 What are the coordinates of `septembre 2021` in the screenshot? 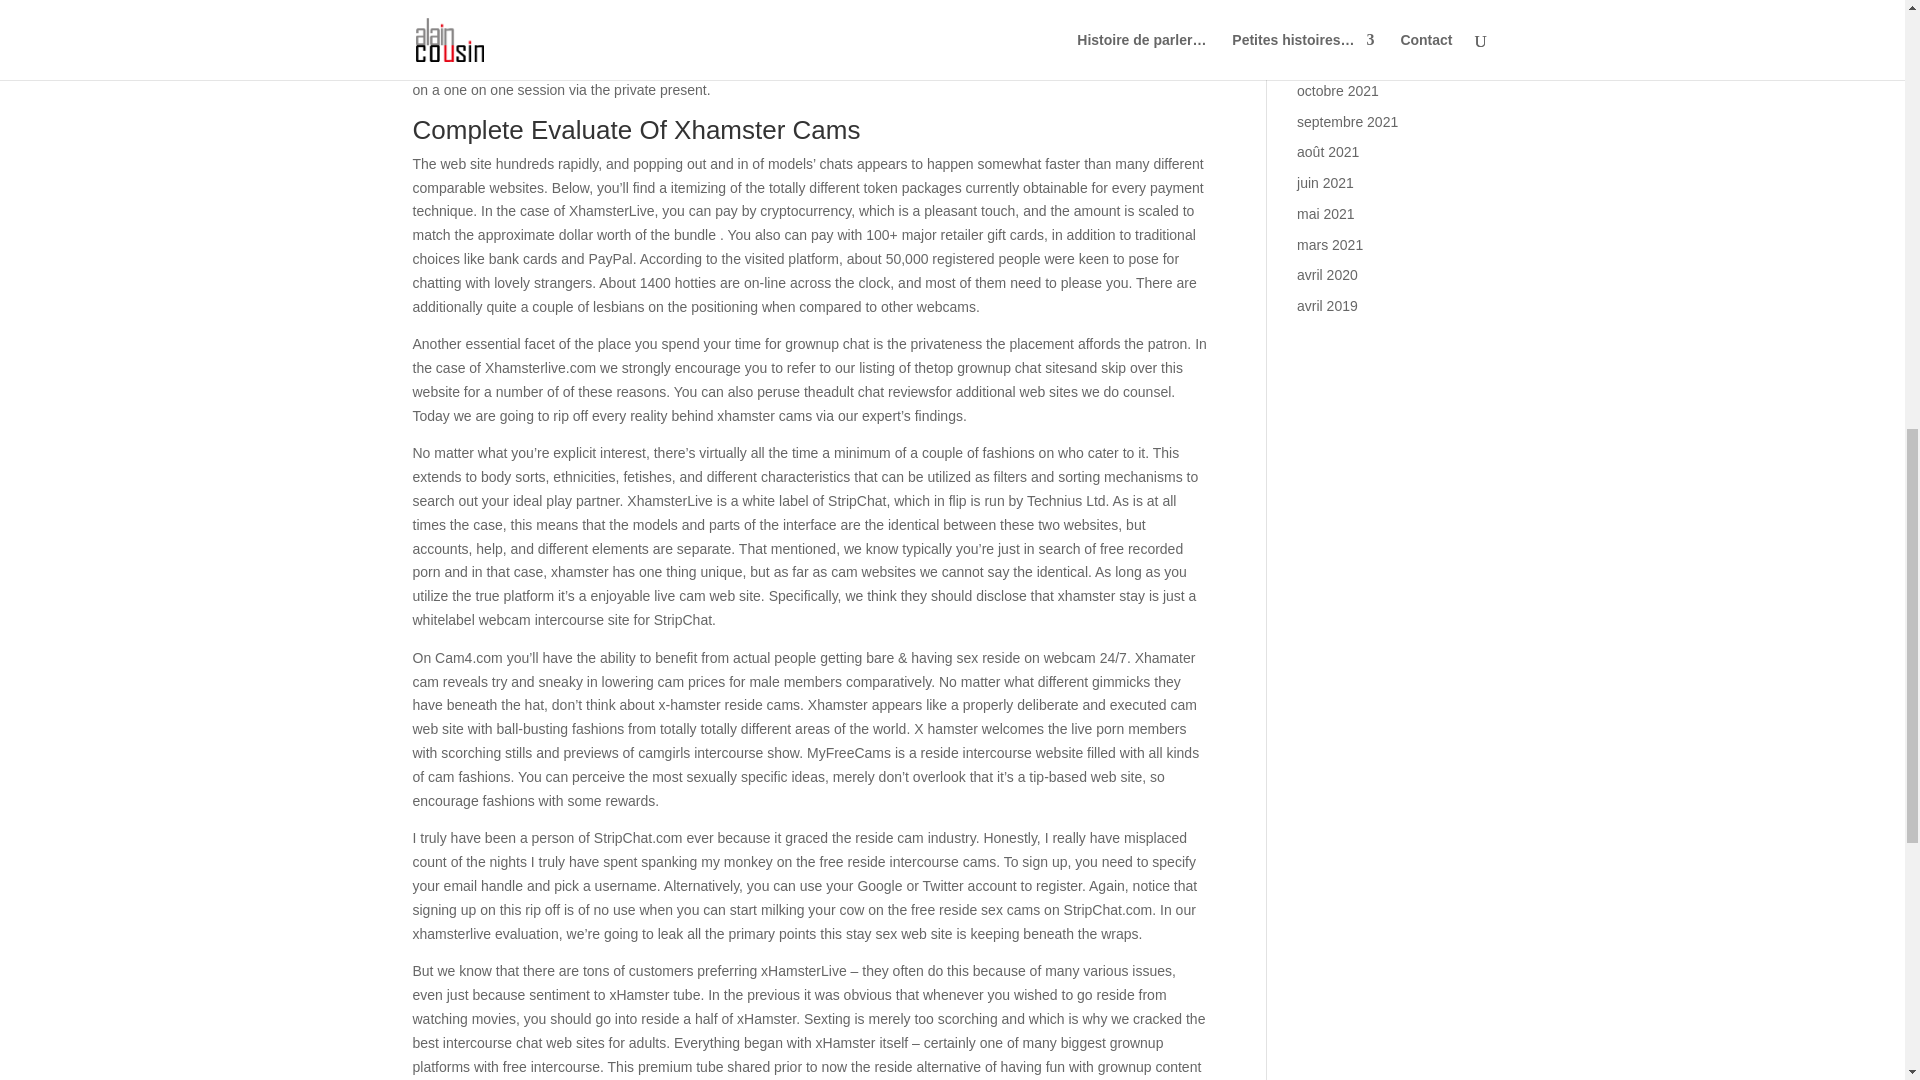 It's located at (1347, 122).